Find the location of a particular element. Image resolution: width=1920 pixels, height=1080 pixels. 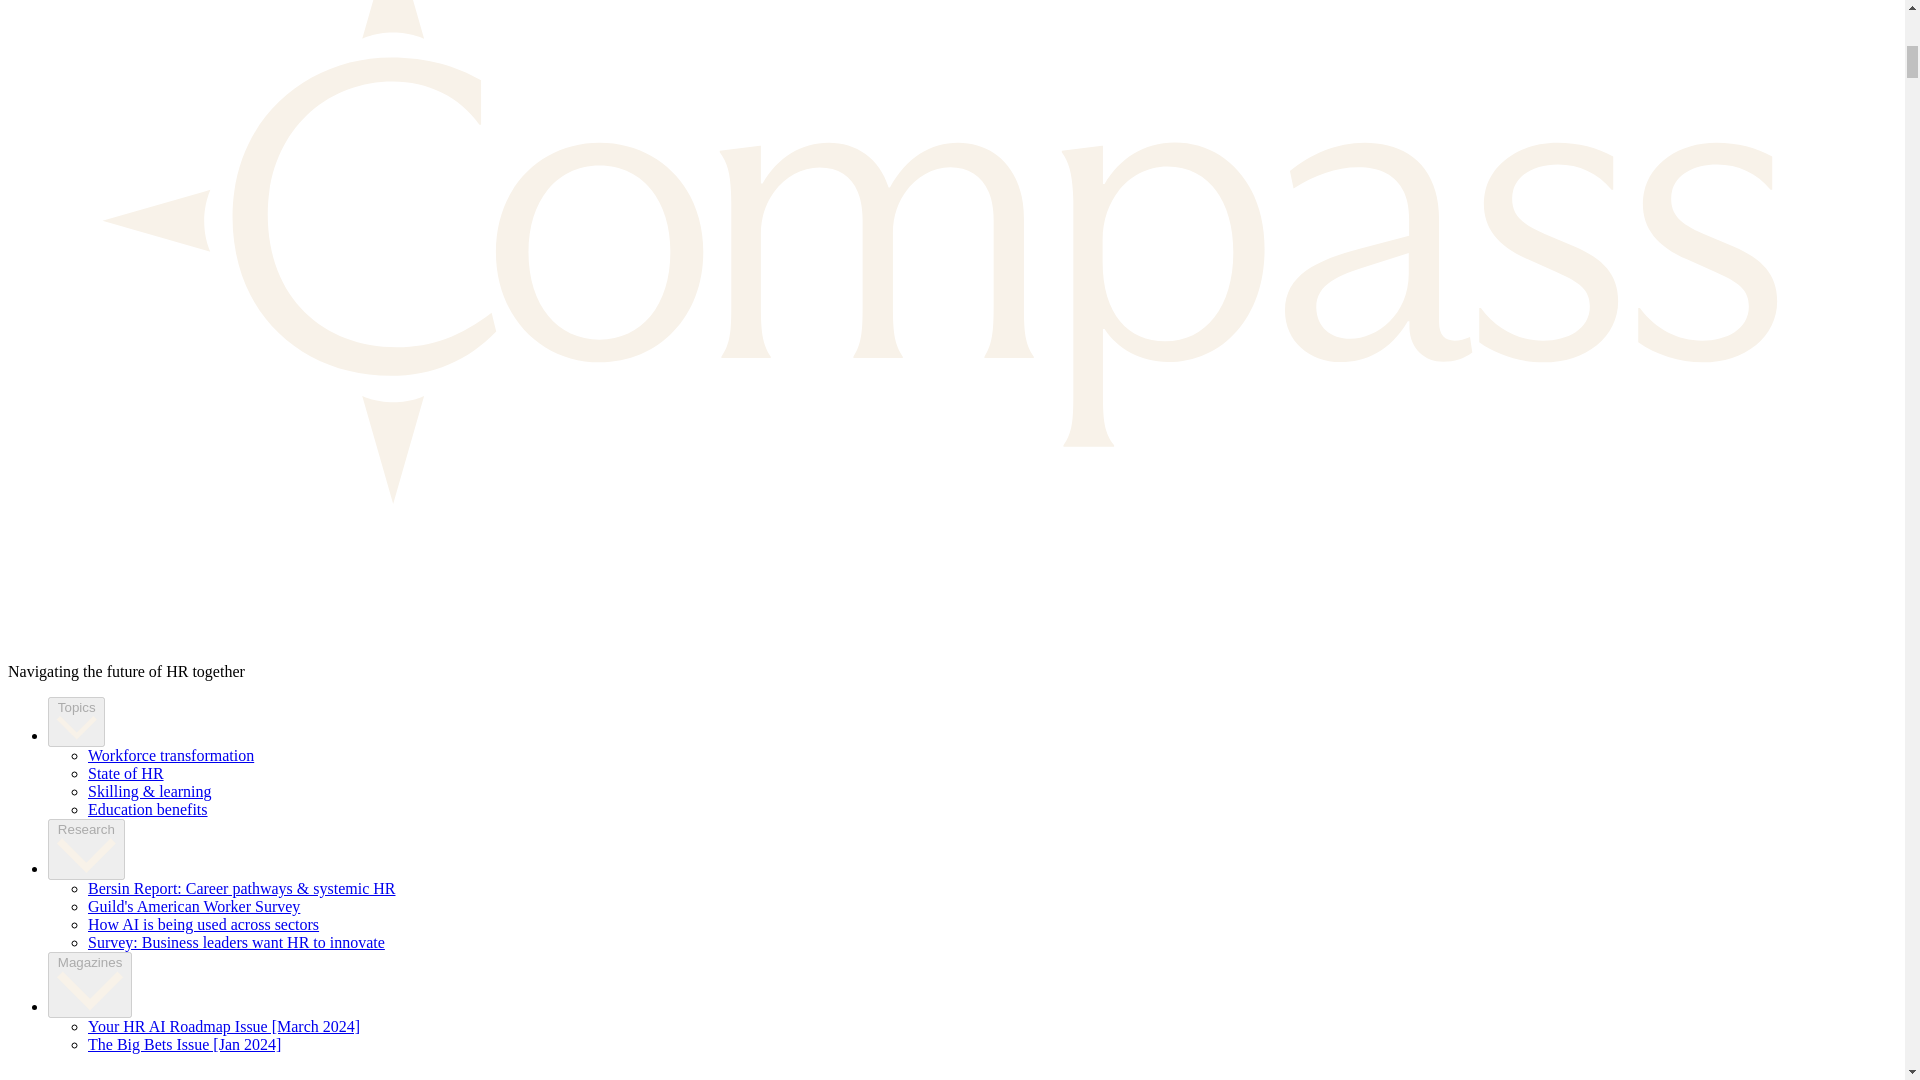

Workforce transformation is located at coordinates (170, 755).